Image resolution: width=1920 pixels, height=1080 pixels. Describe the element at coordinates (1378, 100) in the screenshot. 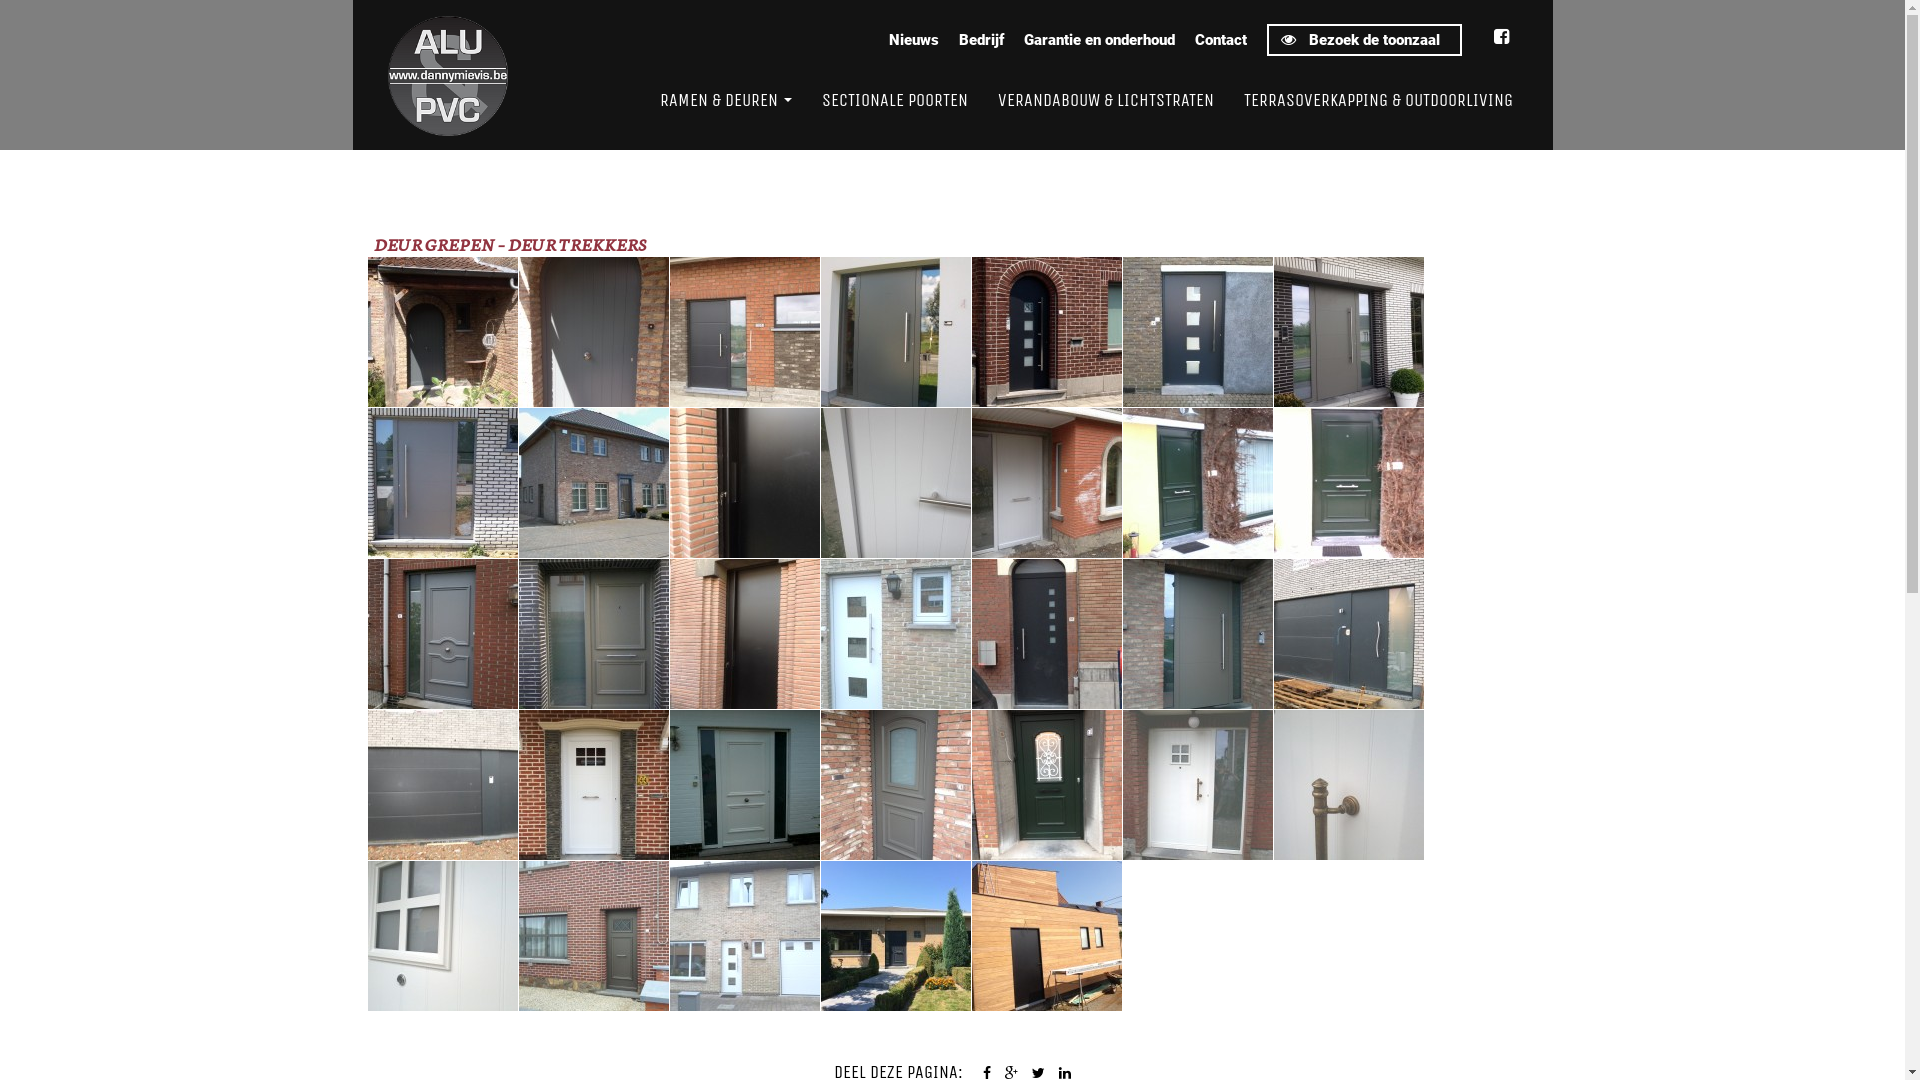

I see `TERRASOVERKAPPING & OUTDOORLIVING` at that location.